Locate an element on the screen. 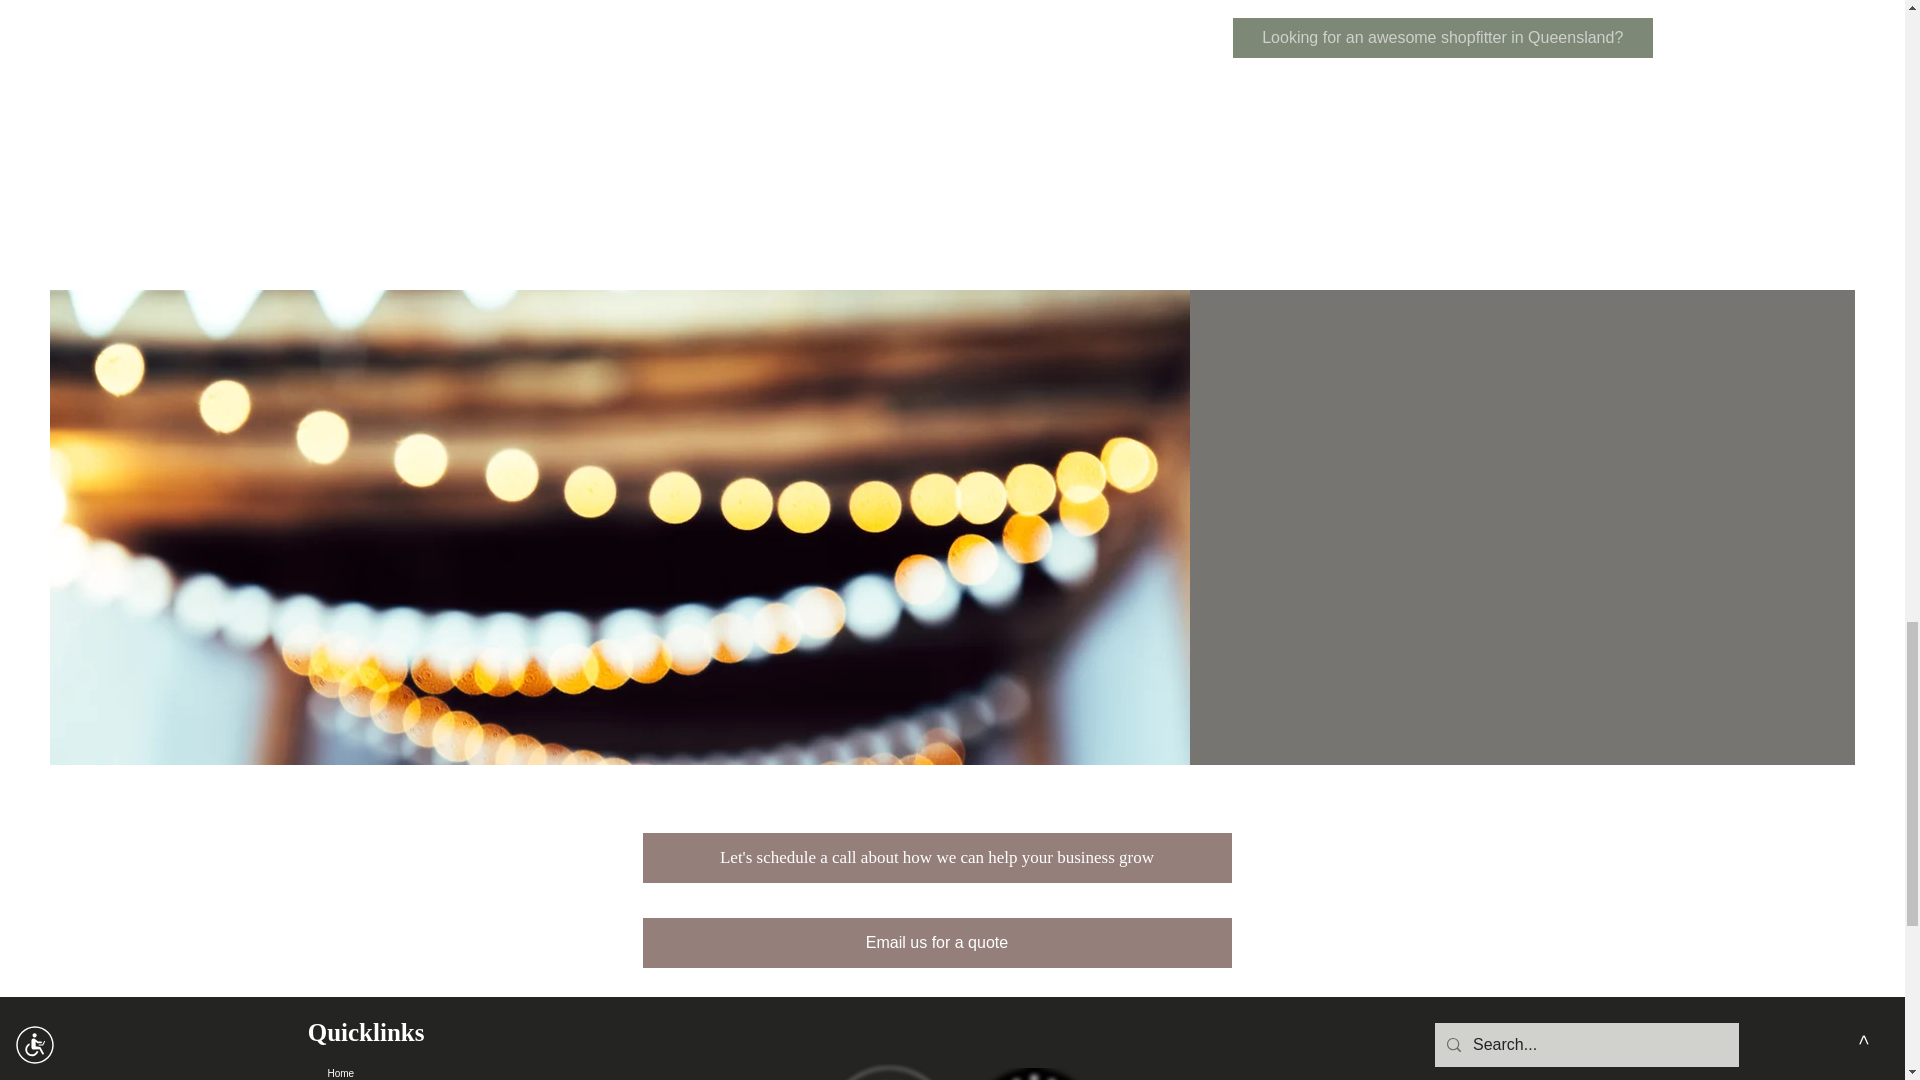  Email us for a quote is located at coordinates (936, 942).